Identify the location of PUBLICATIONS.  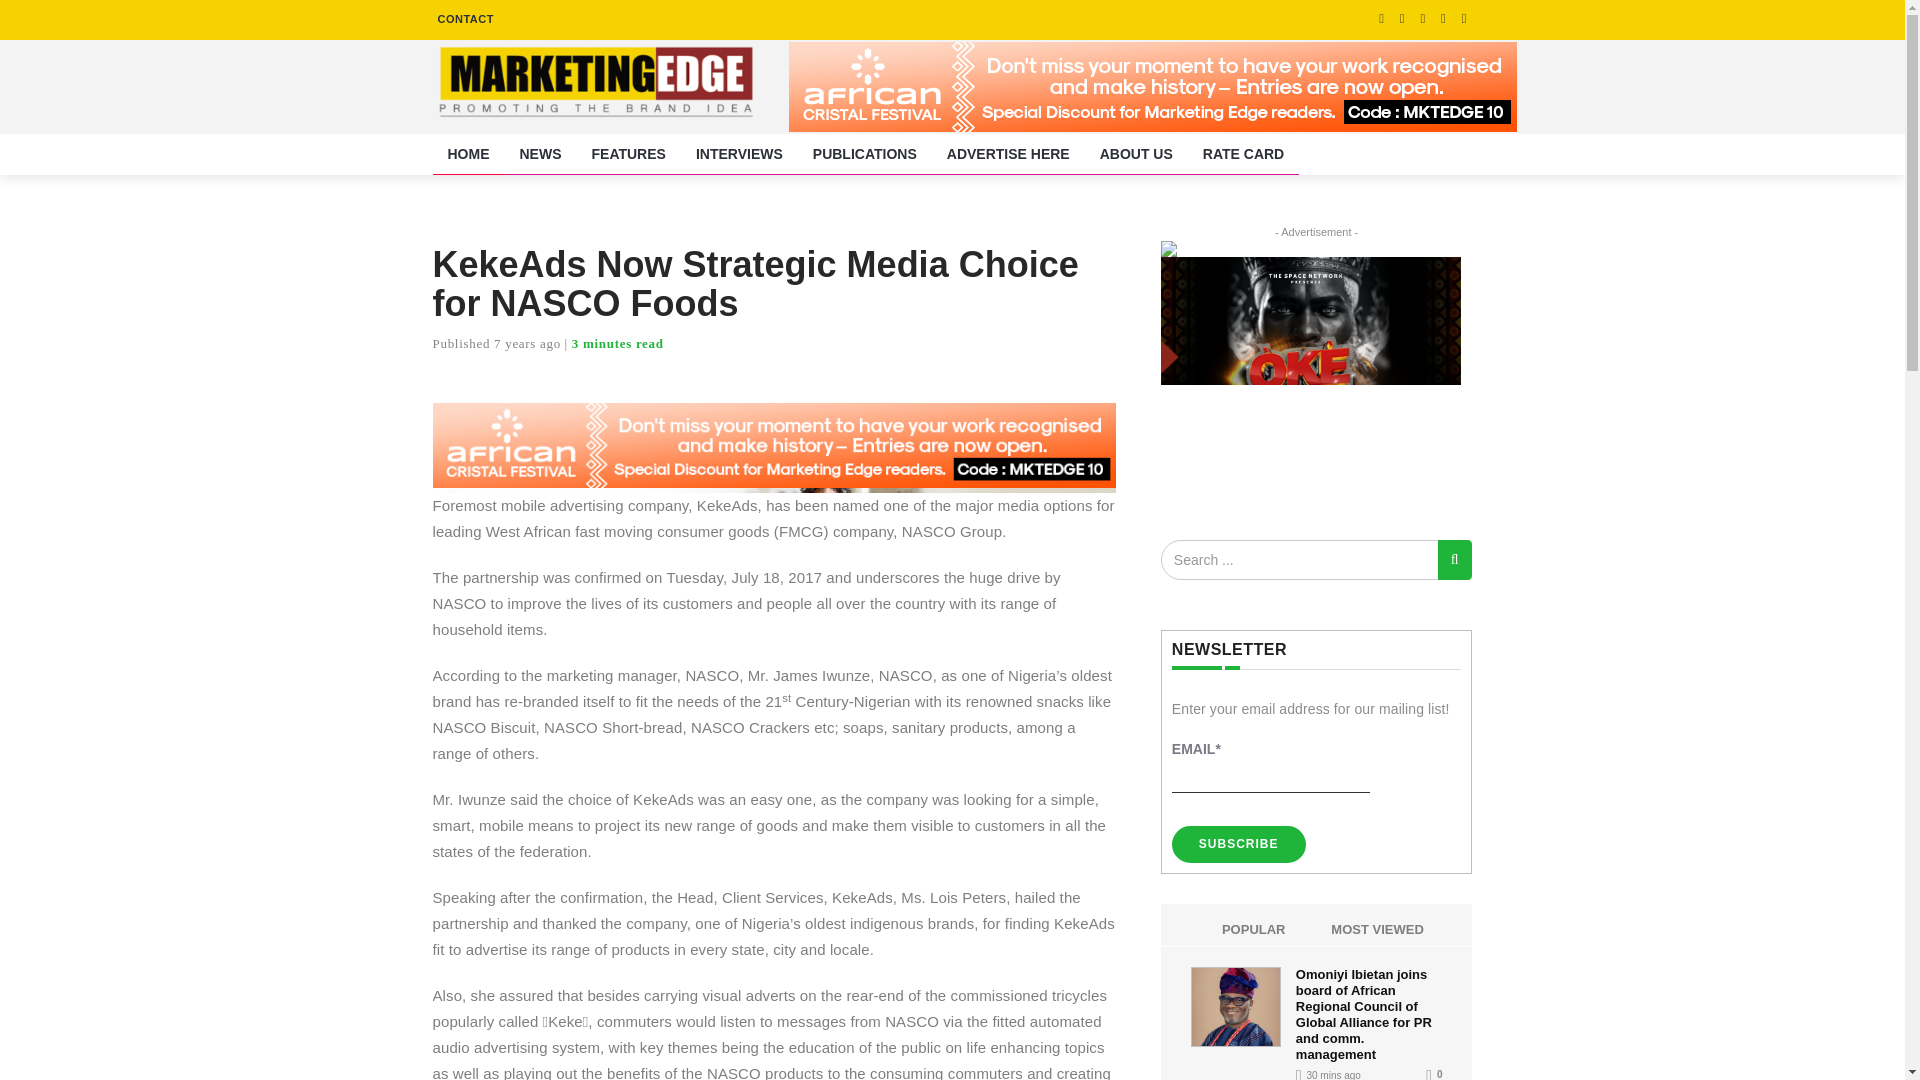
(864, 154).